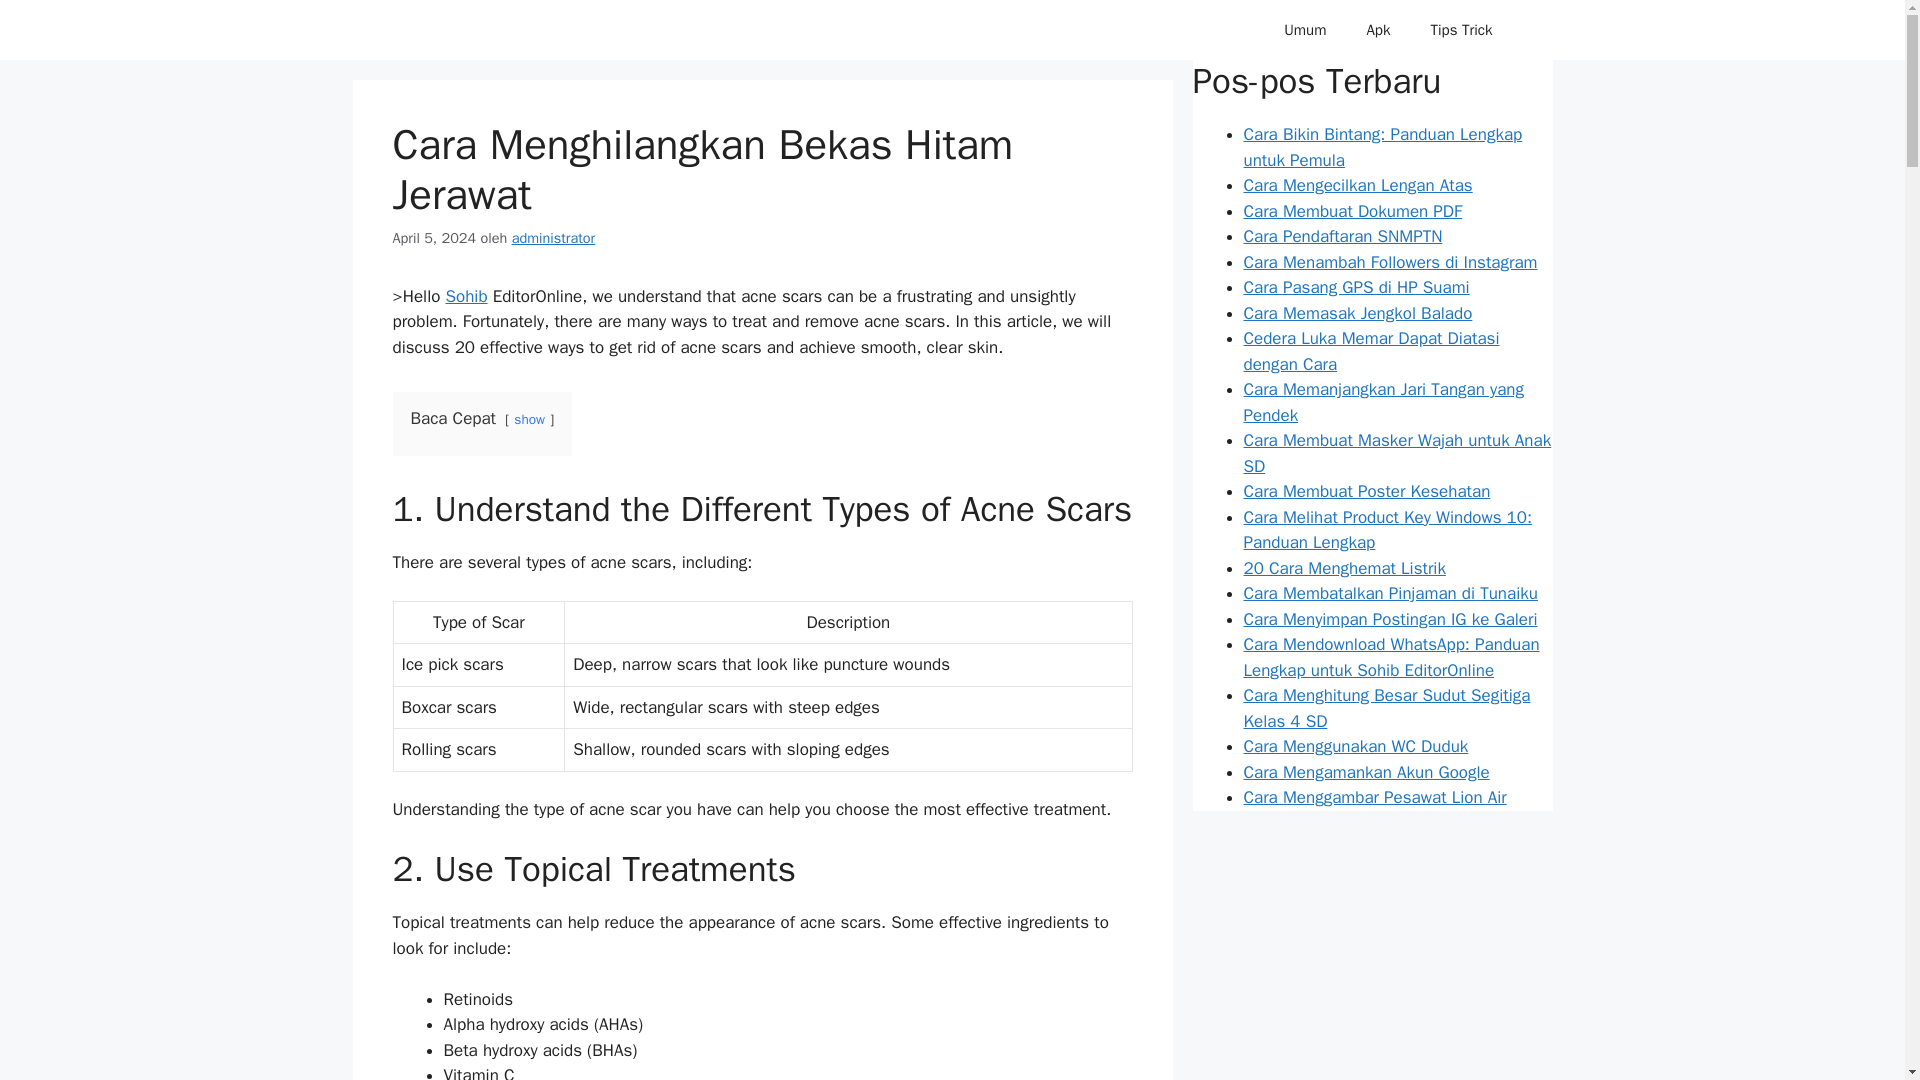  What do you see at coordinates (466, 296) in the screenshot?
I see `Sohib` at bounding box center [466, 296].